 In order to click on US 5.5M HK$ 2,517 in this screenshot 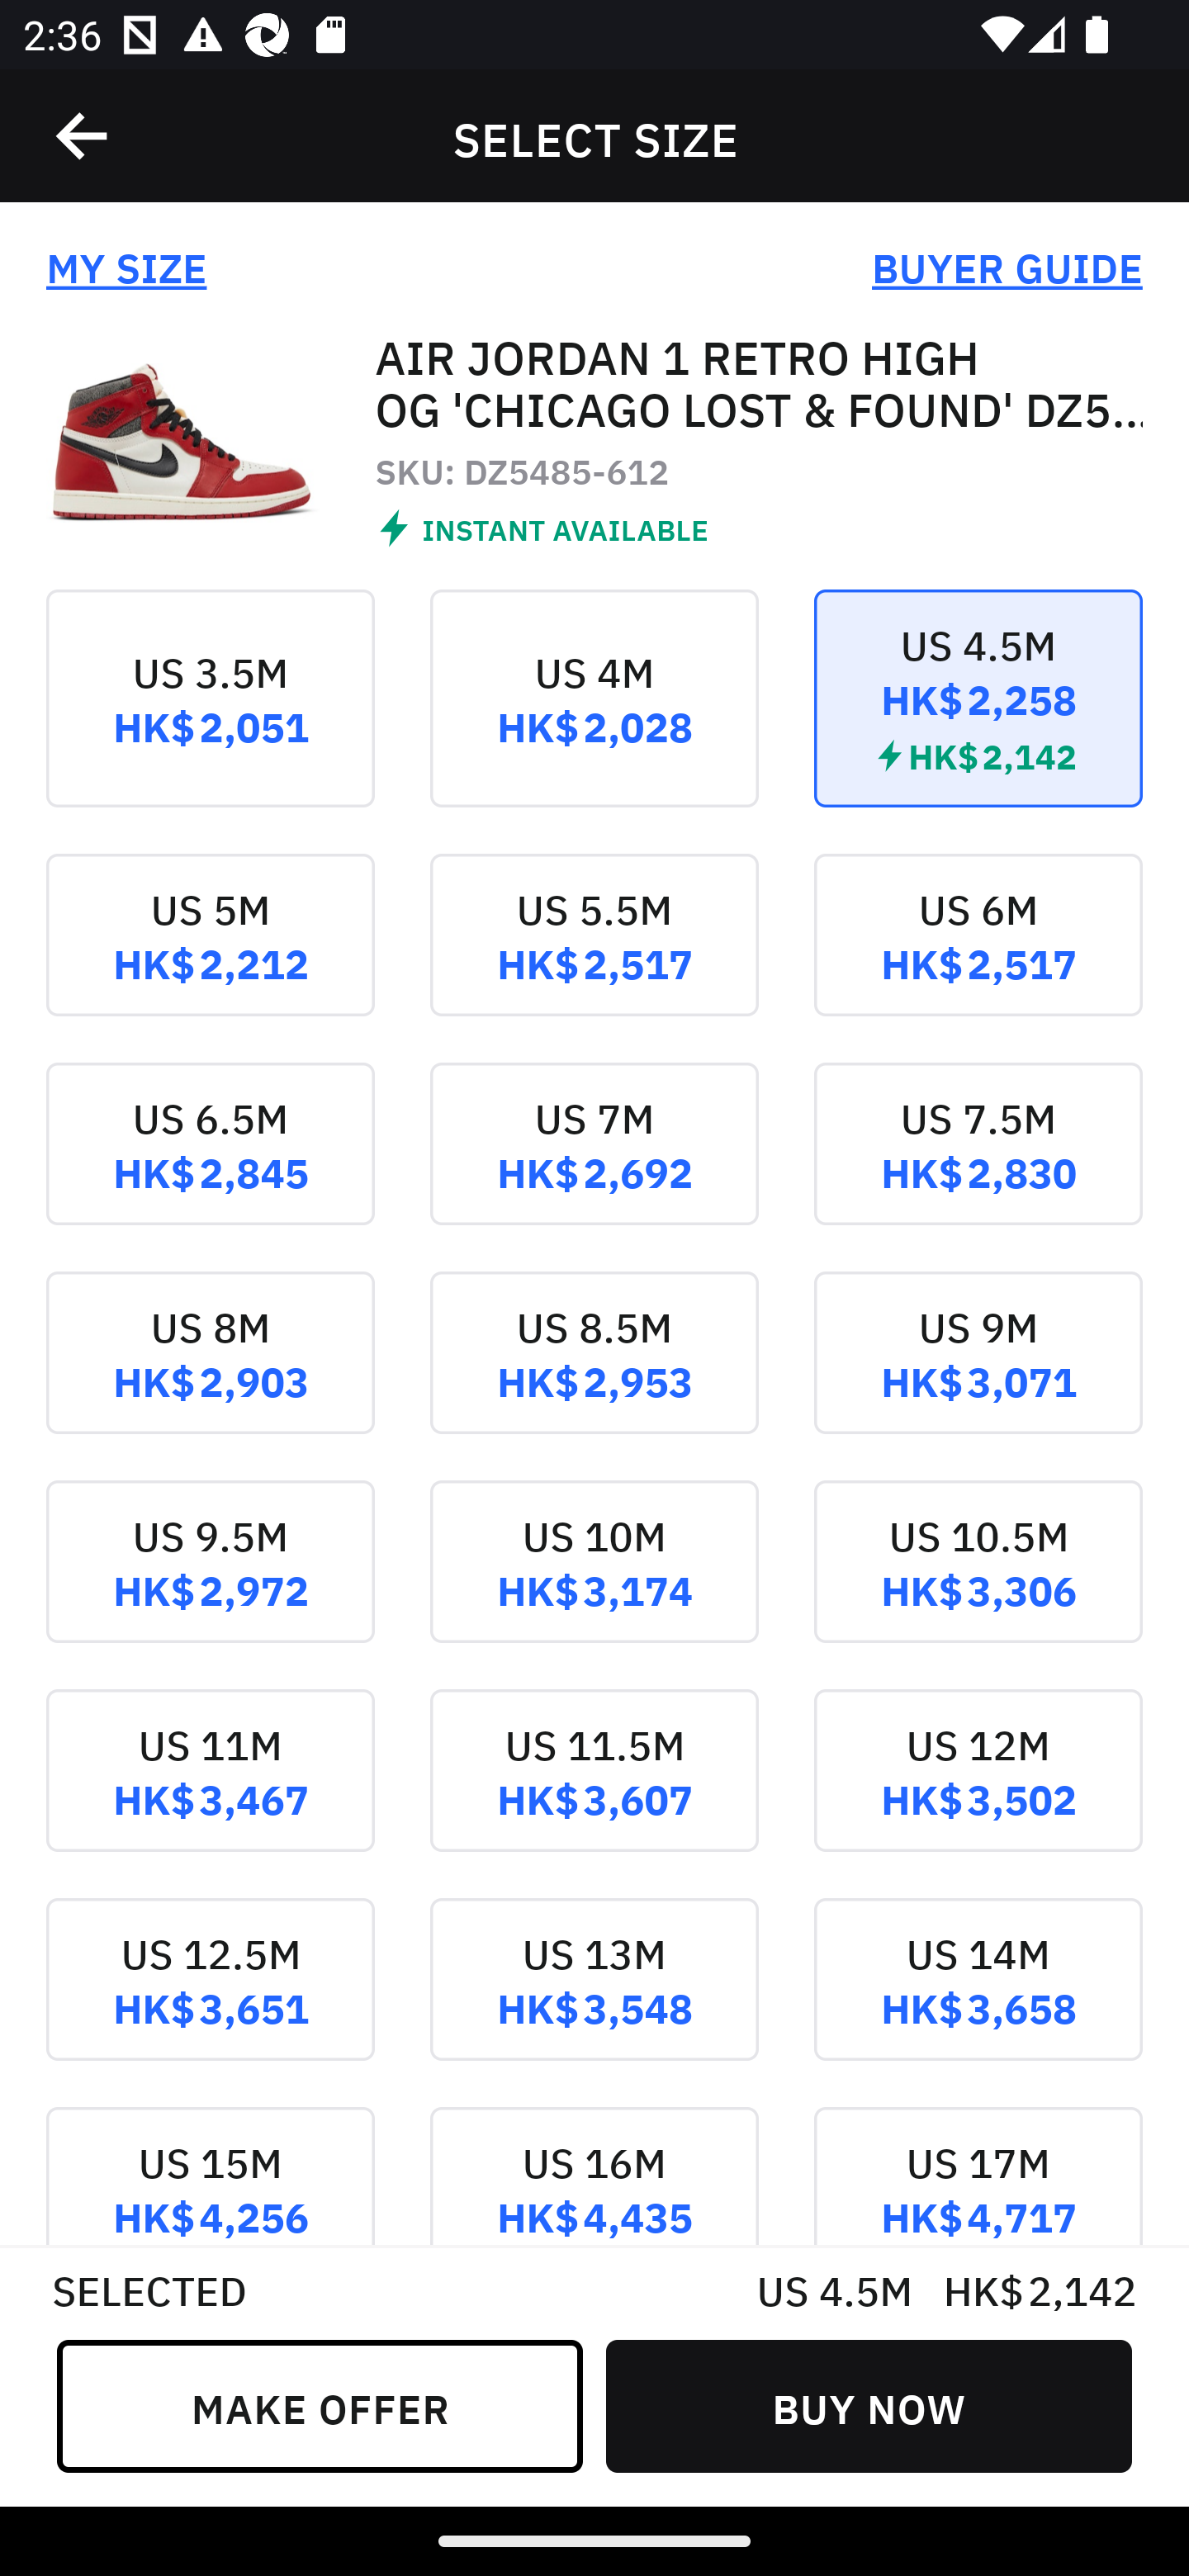, I will do `click(594, 956)`.